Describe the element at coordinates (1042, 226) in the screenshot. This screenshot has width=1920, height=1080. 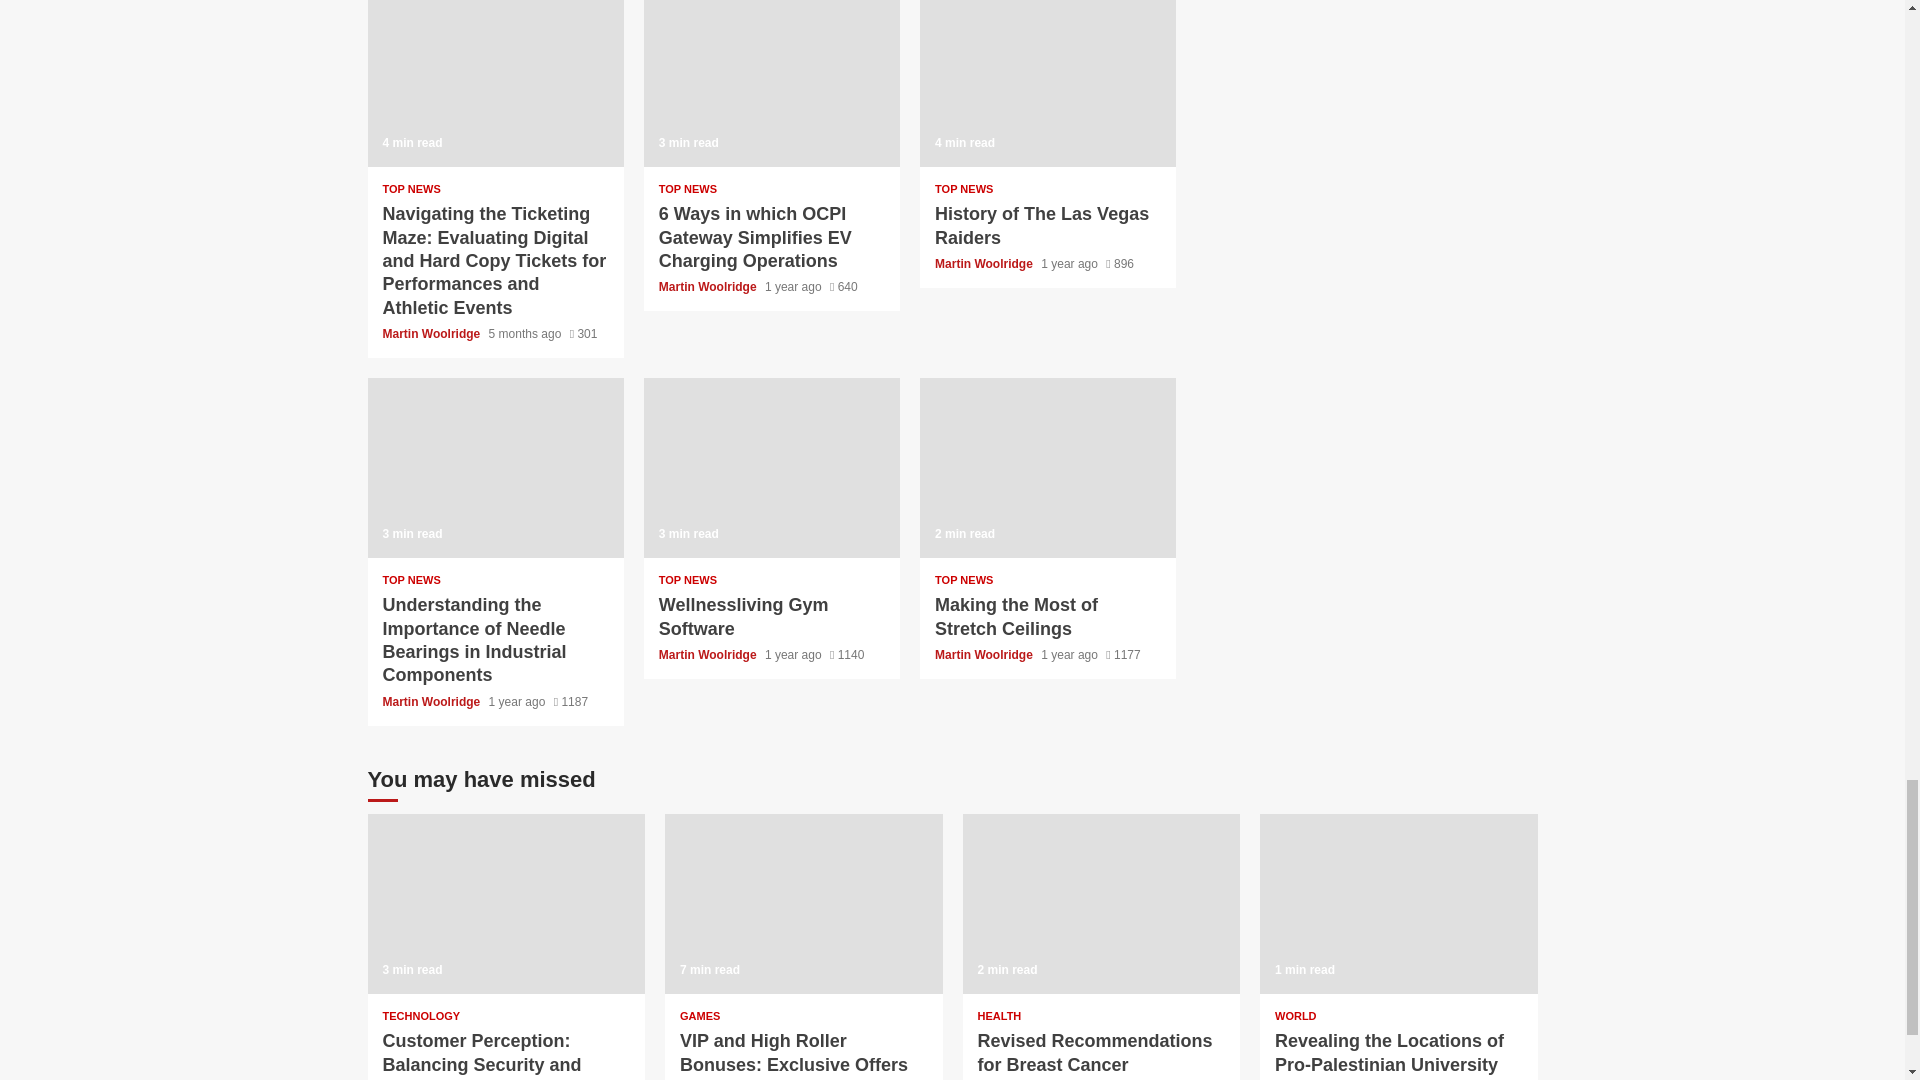
I see `History of The Las Vegas Raiders` at that location.